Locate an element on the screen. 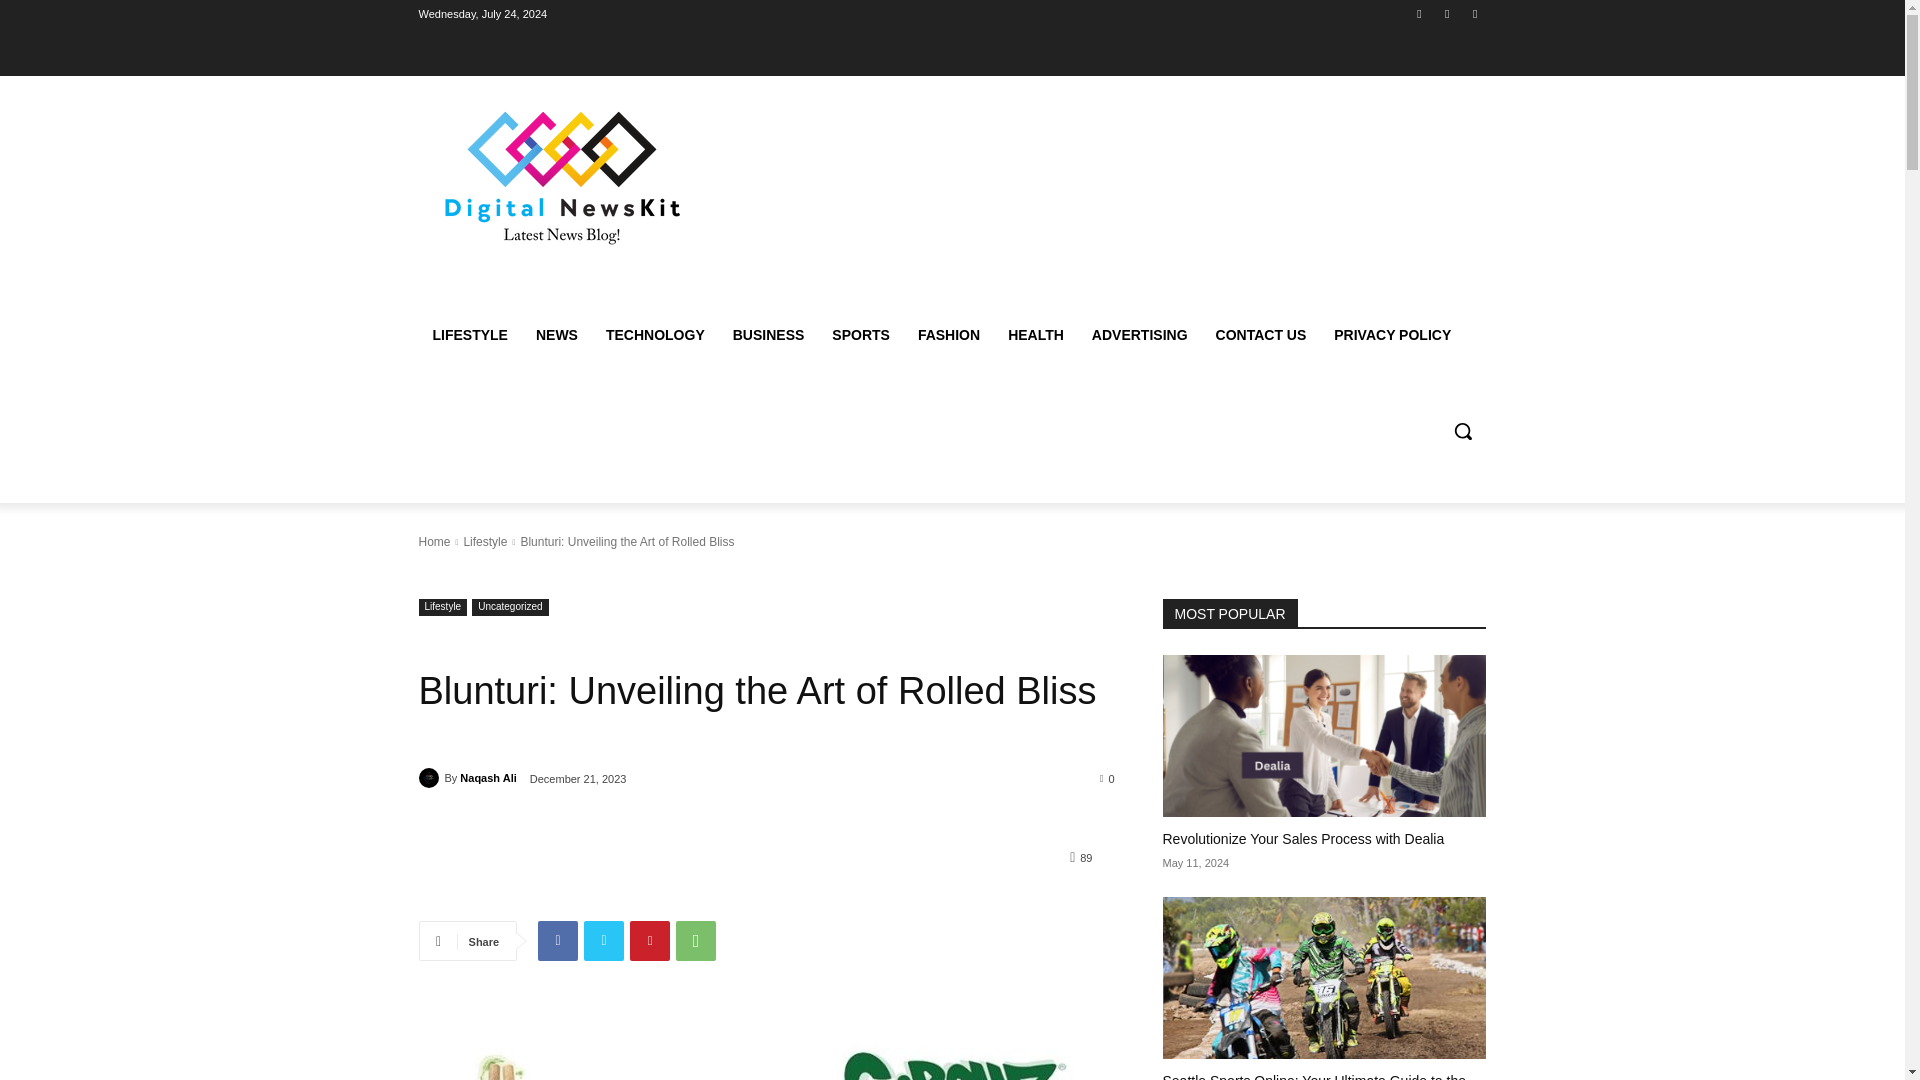 This screenshot has height=1080, width=1920. View all posts in Lifestyle is located at coordinates (484, 541).